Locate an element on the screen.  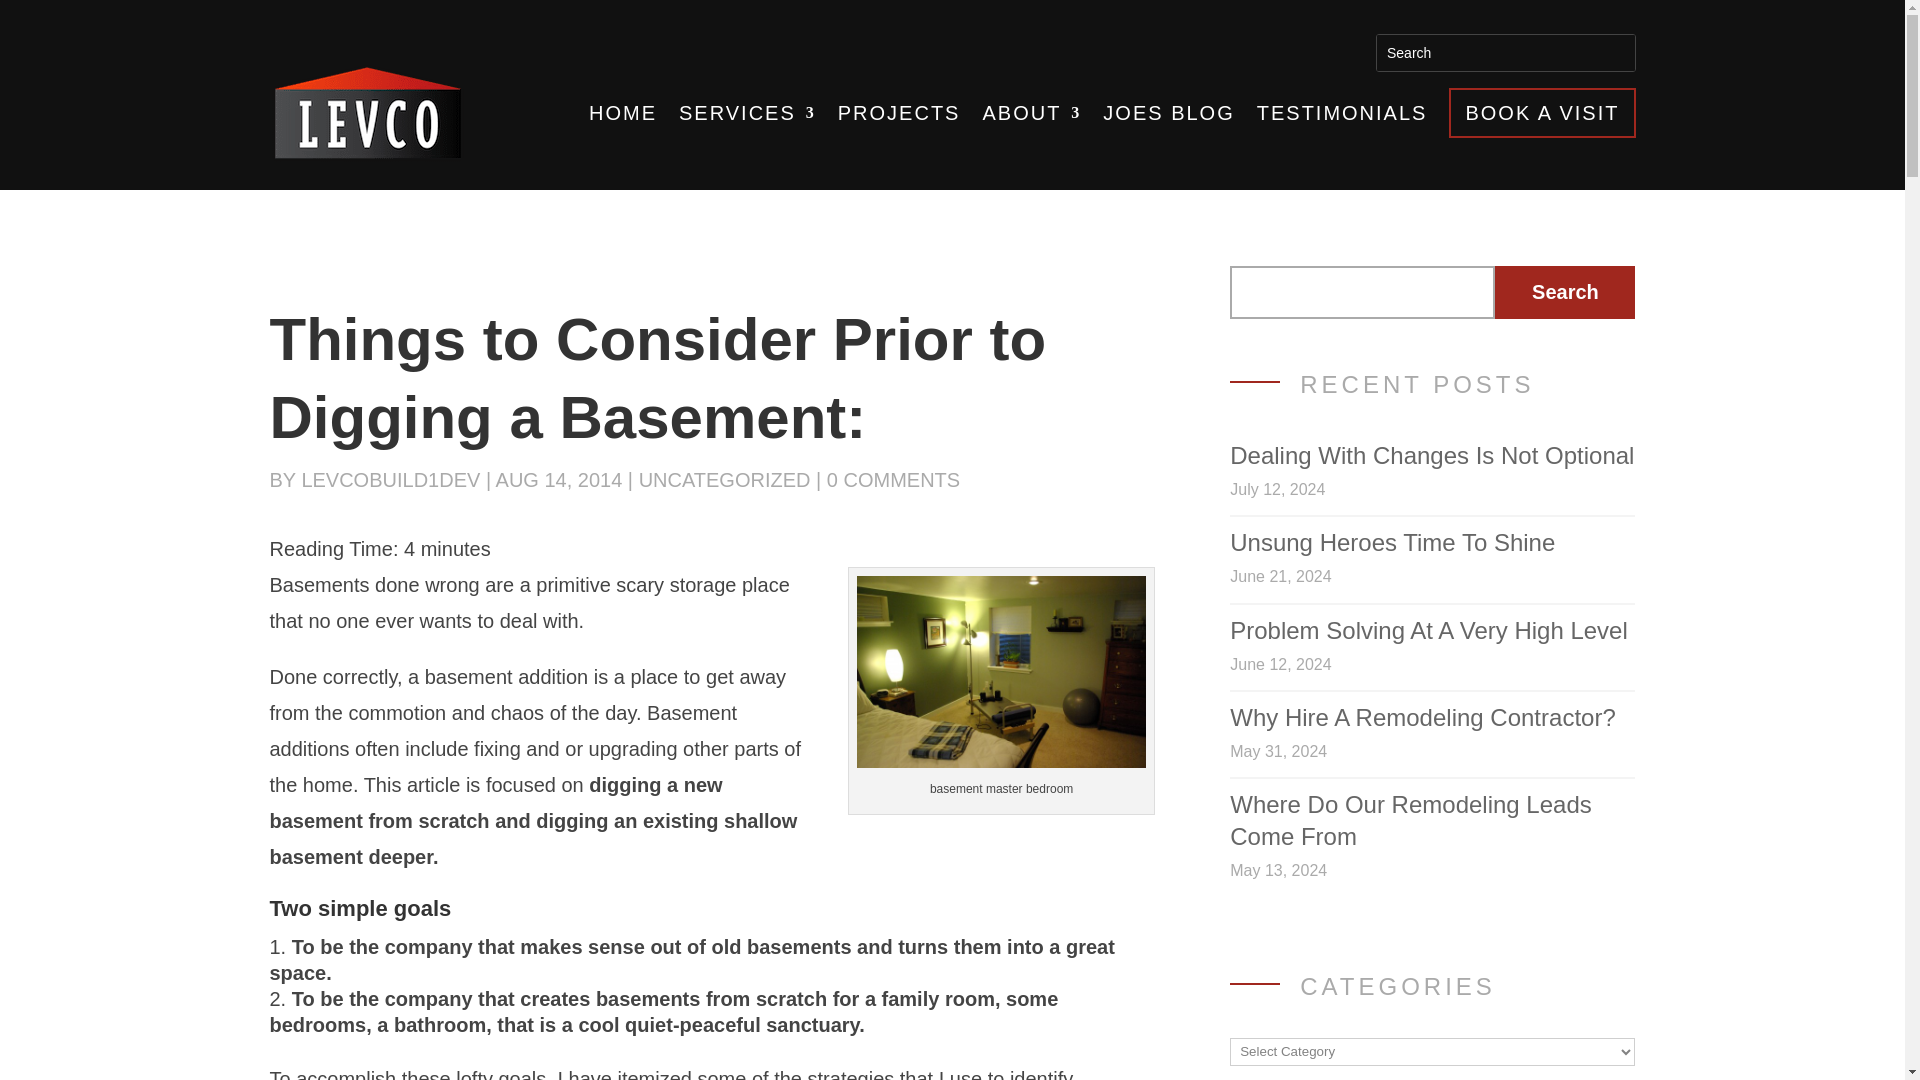
BOOK A VISIT is located at coordinates (1542, 112).